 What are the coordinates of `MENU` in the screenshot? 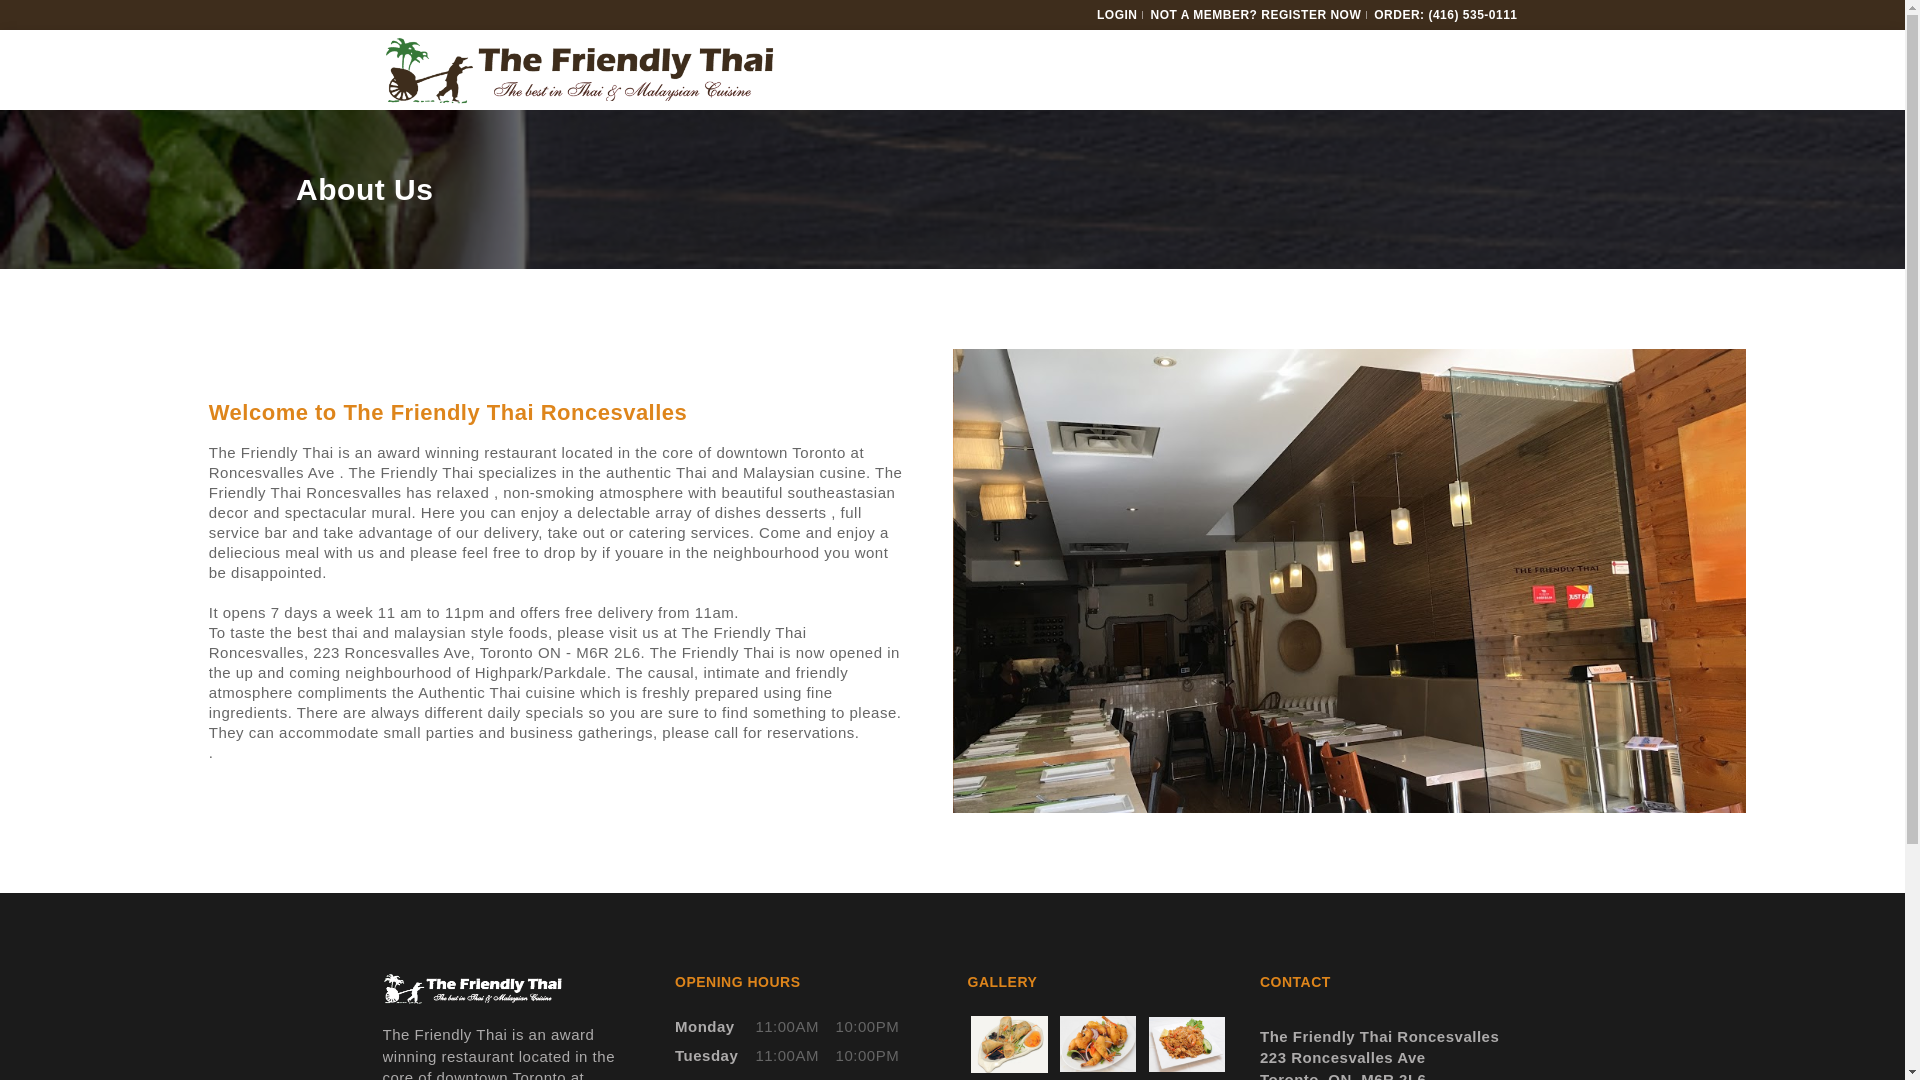 It's located at (964, 150).